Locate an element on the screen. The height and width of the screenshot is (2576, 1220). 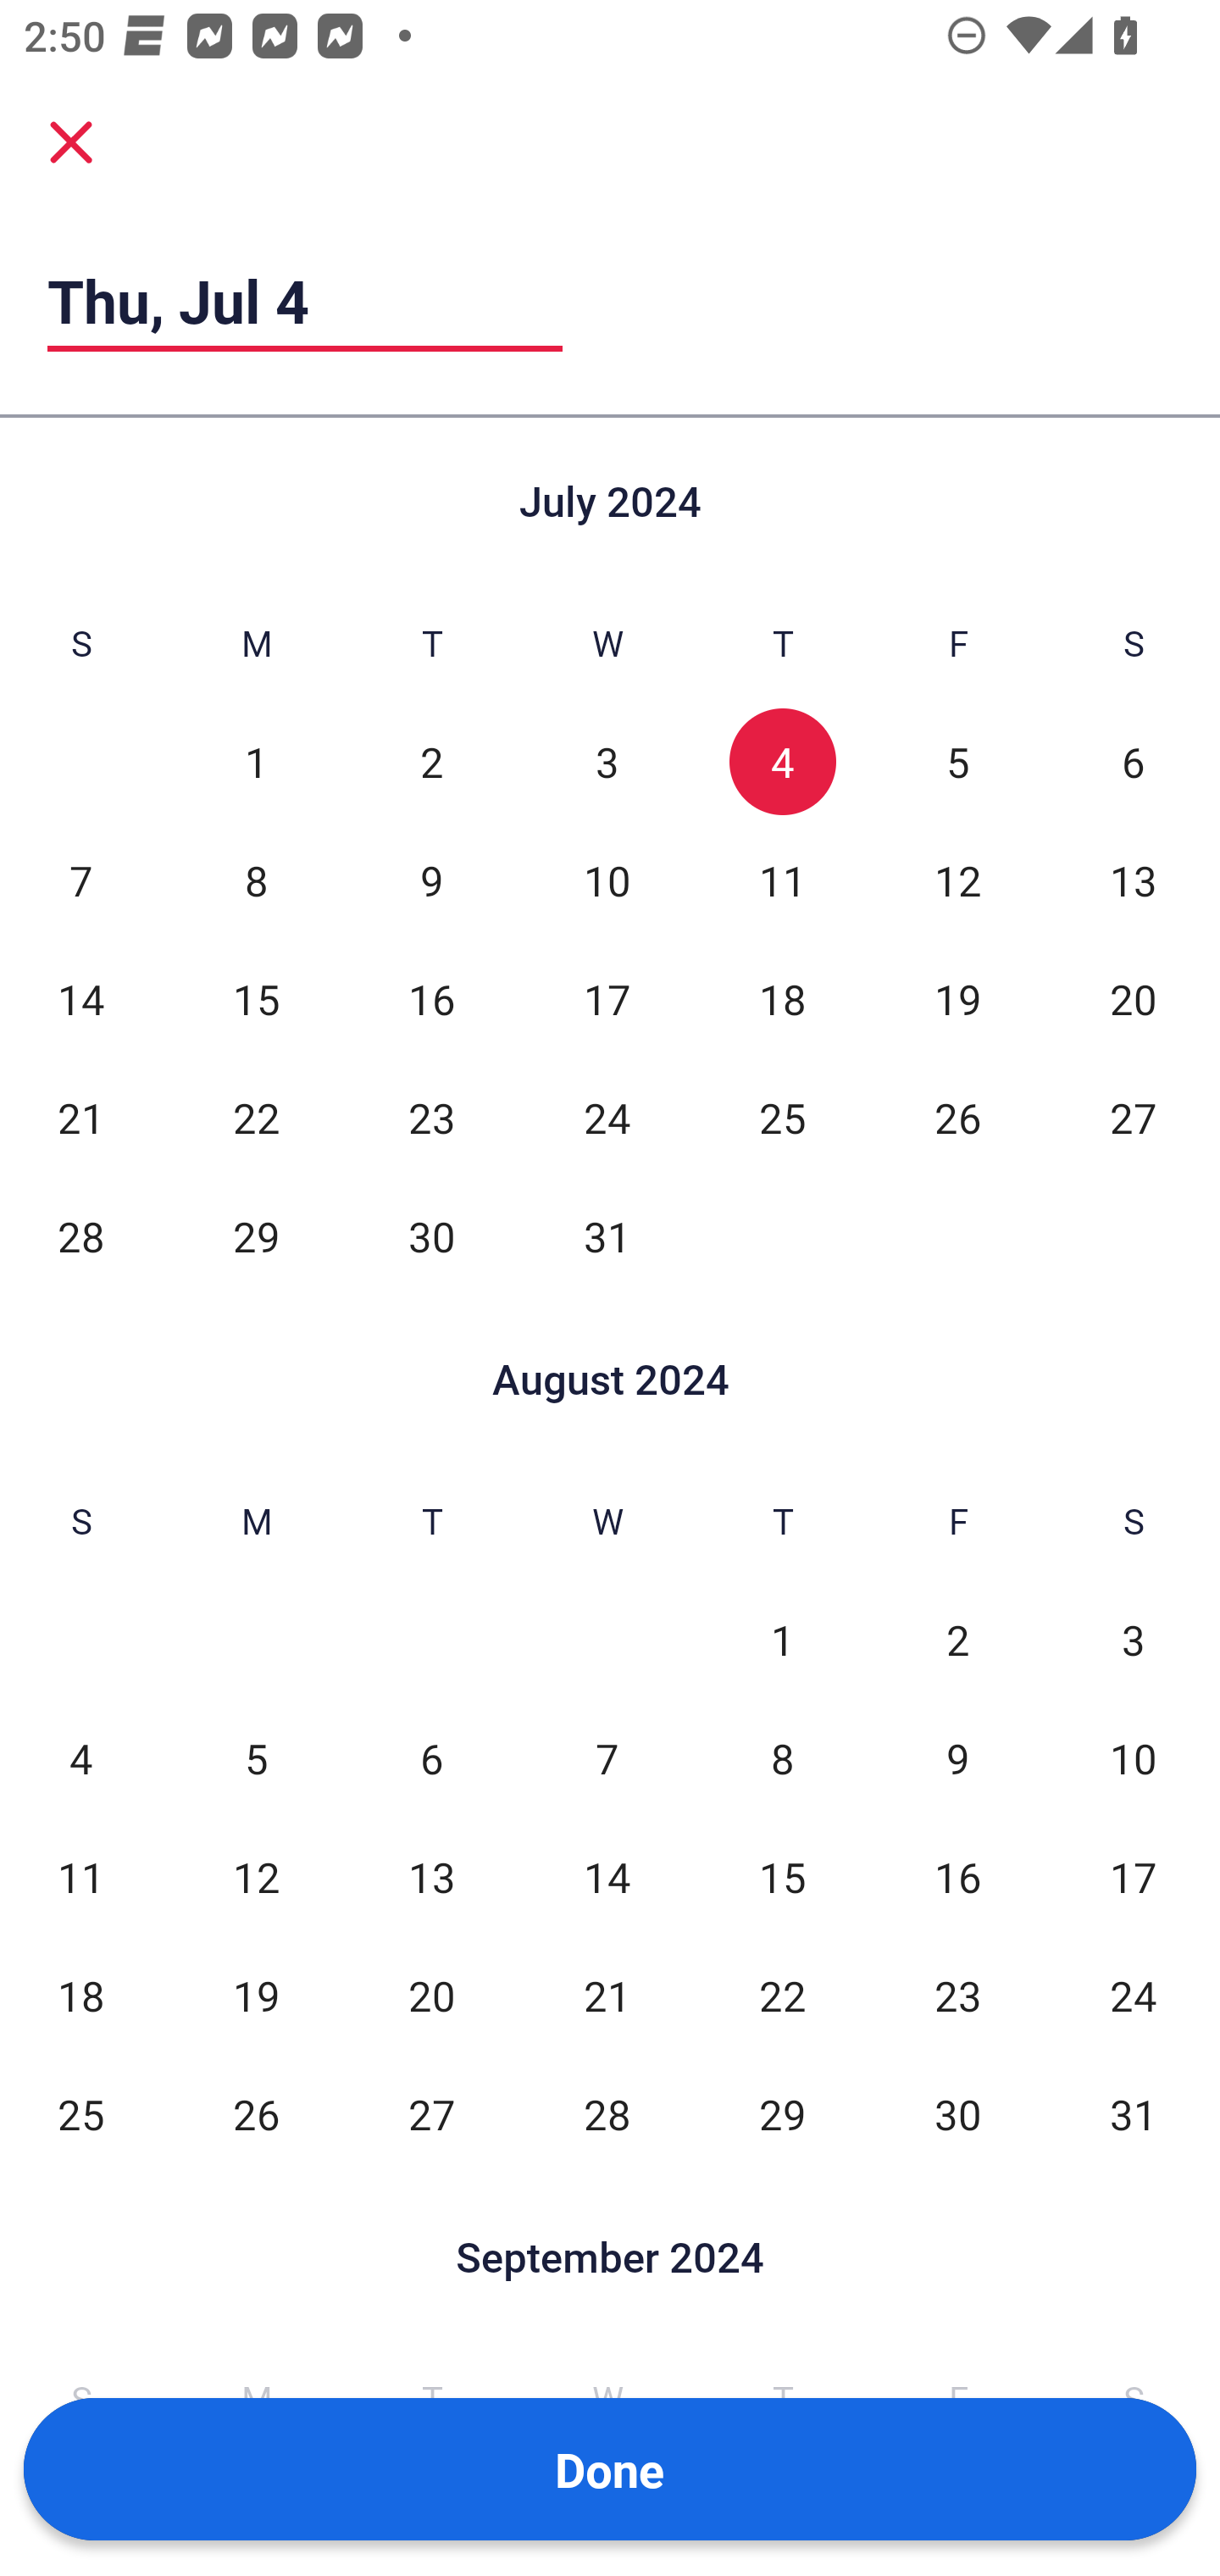
10 Wed, Jul 10, Not Selected is located at coordinates (607, 880).